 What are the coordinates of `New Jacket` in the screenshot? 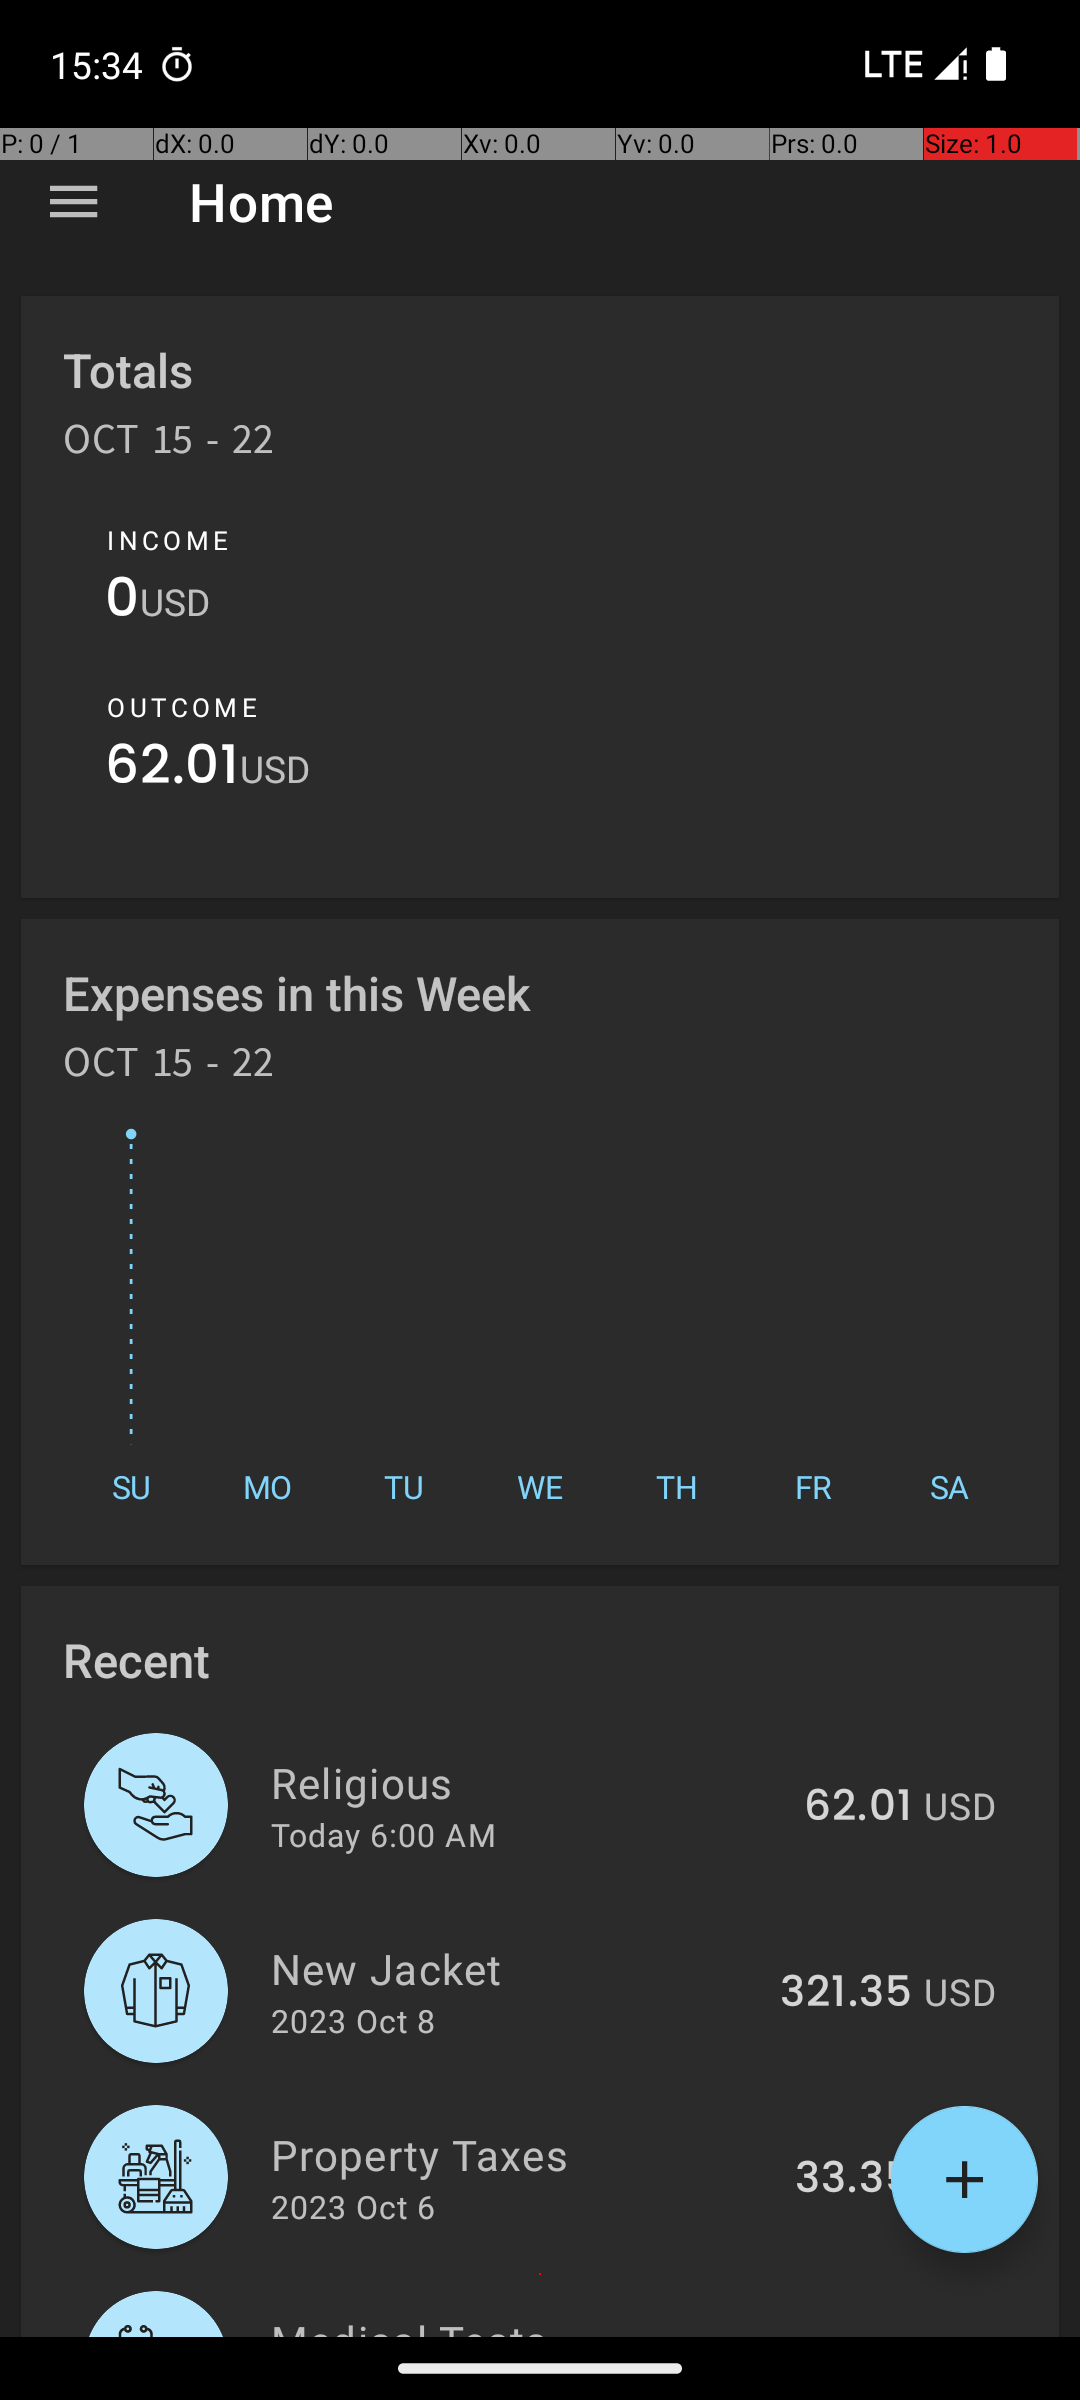 It's located at (514, 1968).